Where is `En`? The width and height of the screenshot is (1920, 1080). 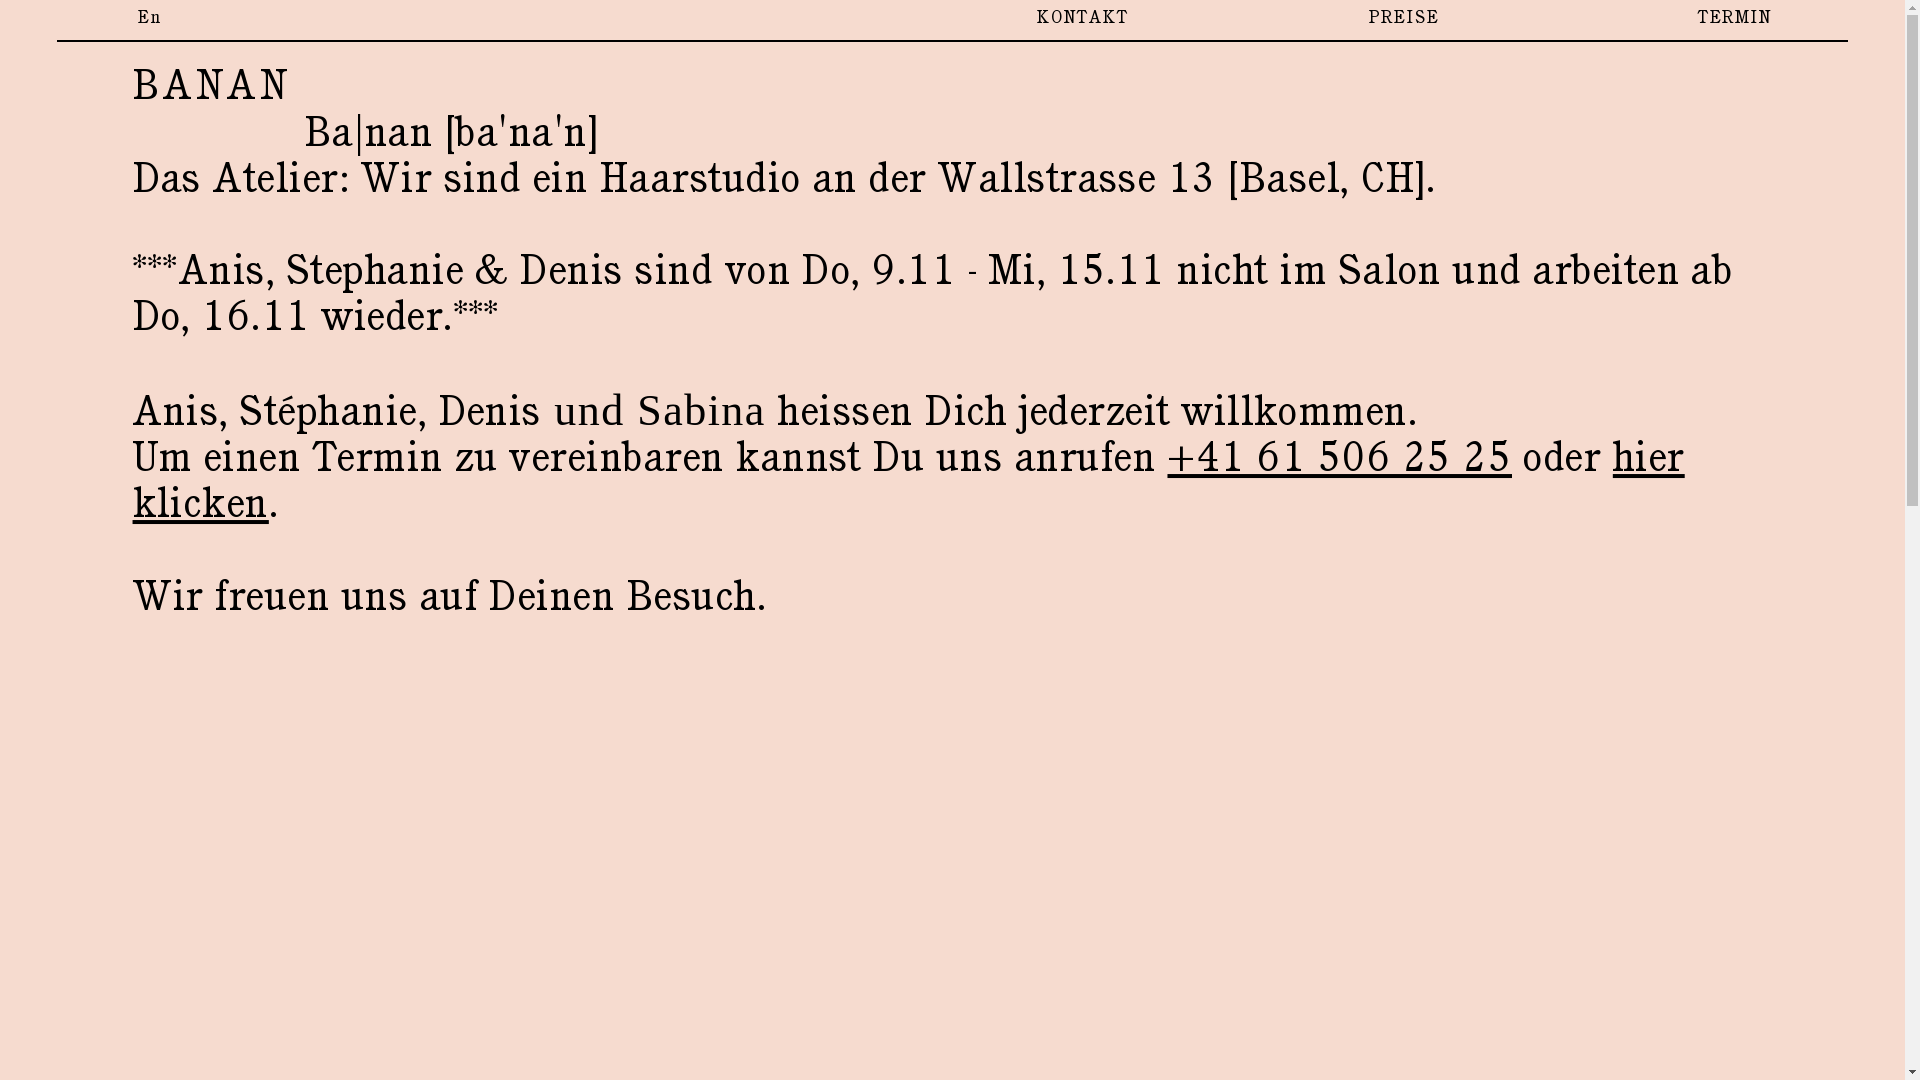
En is located at coordinates (149, 18).